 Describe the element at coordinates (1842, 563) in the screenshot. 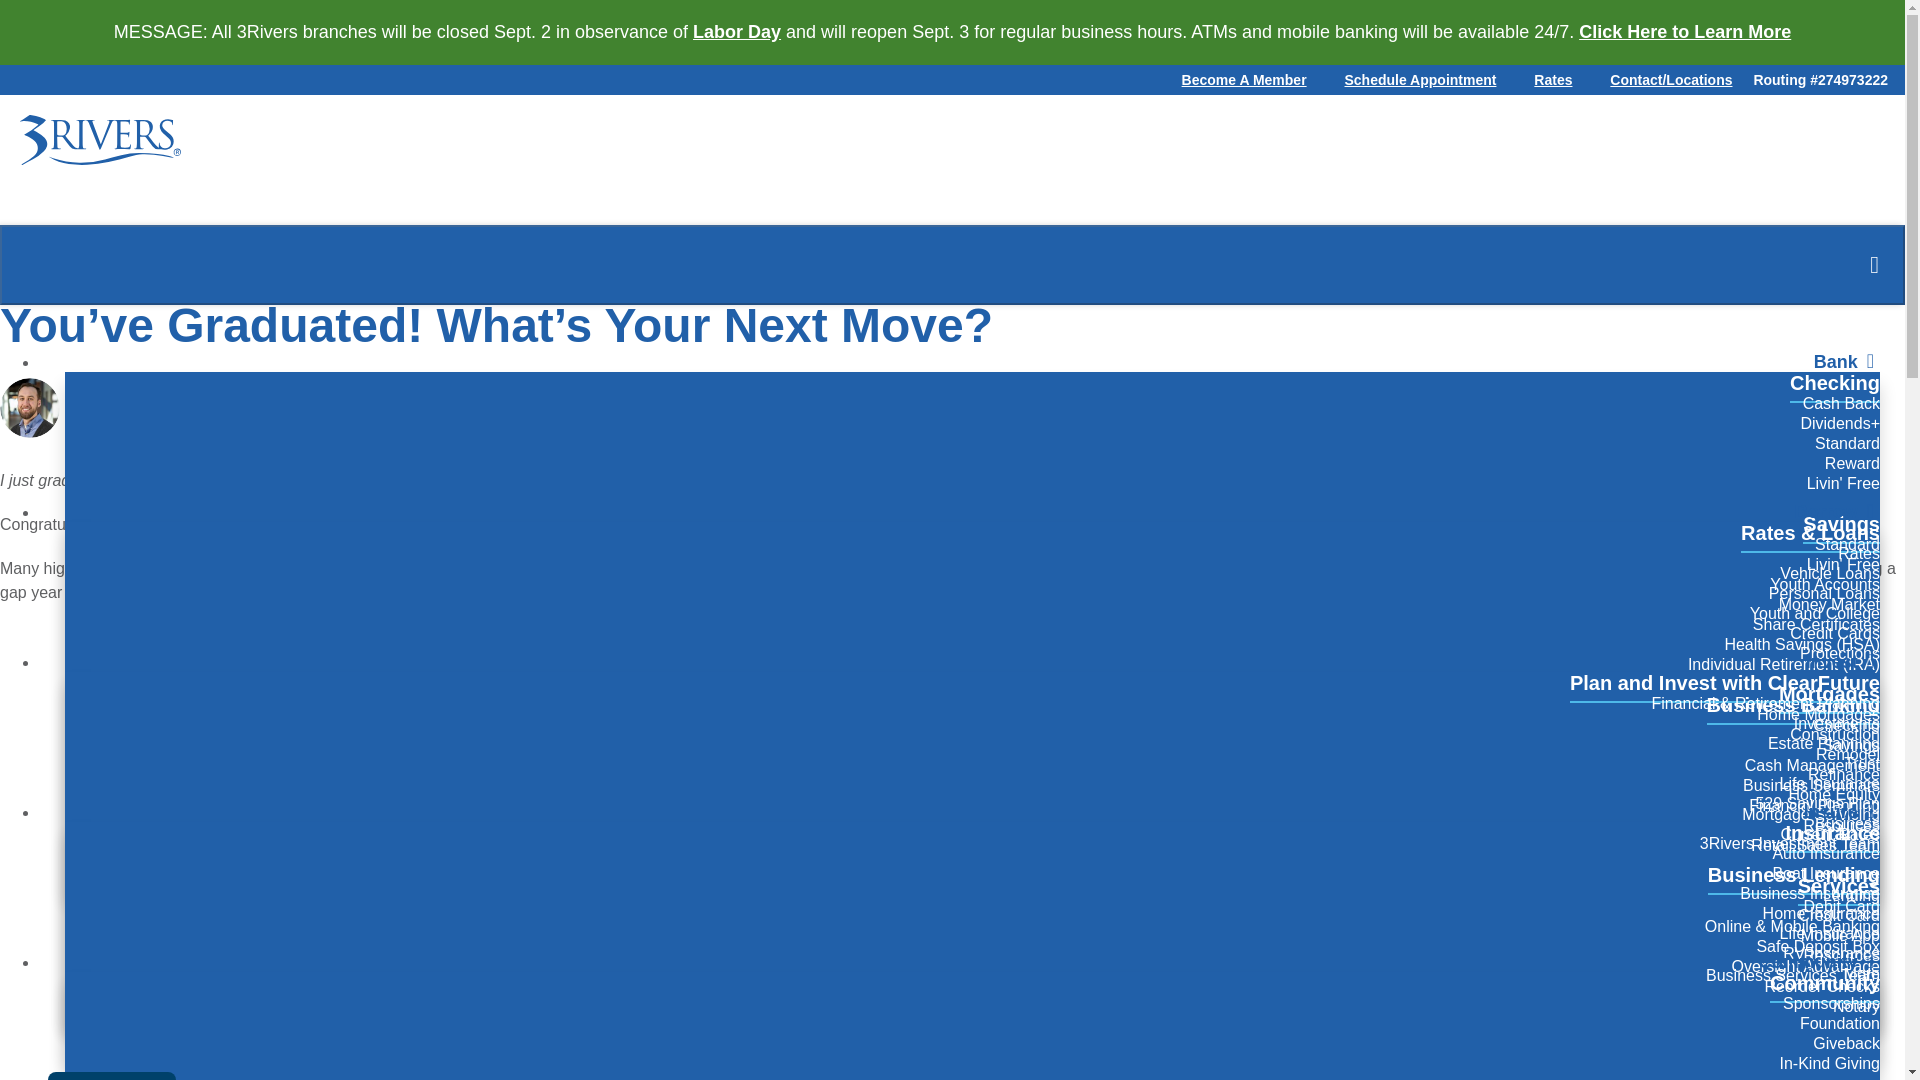

I see `Livin' Free` at that location.